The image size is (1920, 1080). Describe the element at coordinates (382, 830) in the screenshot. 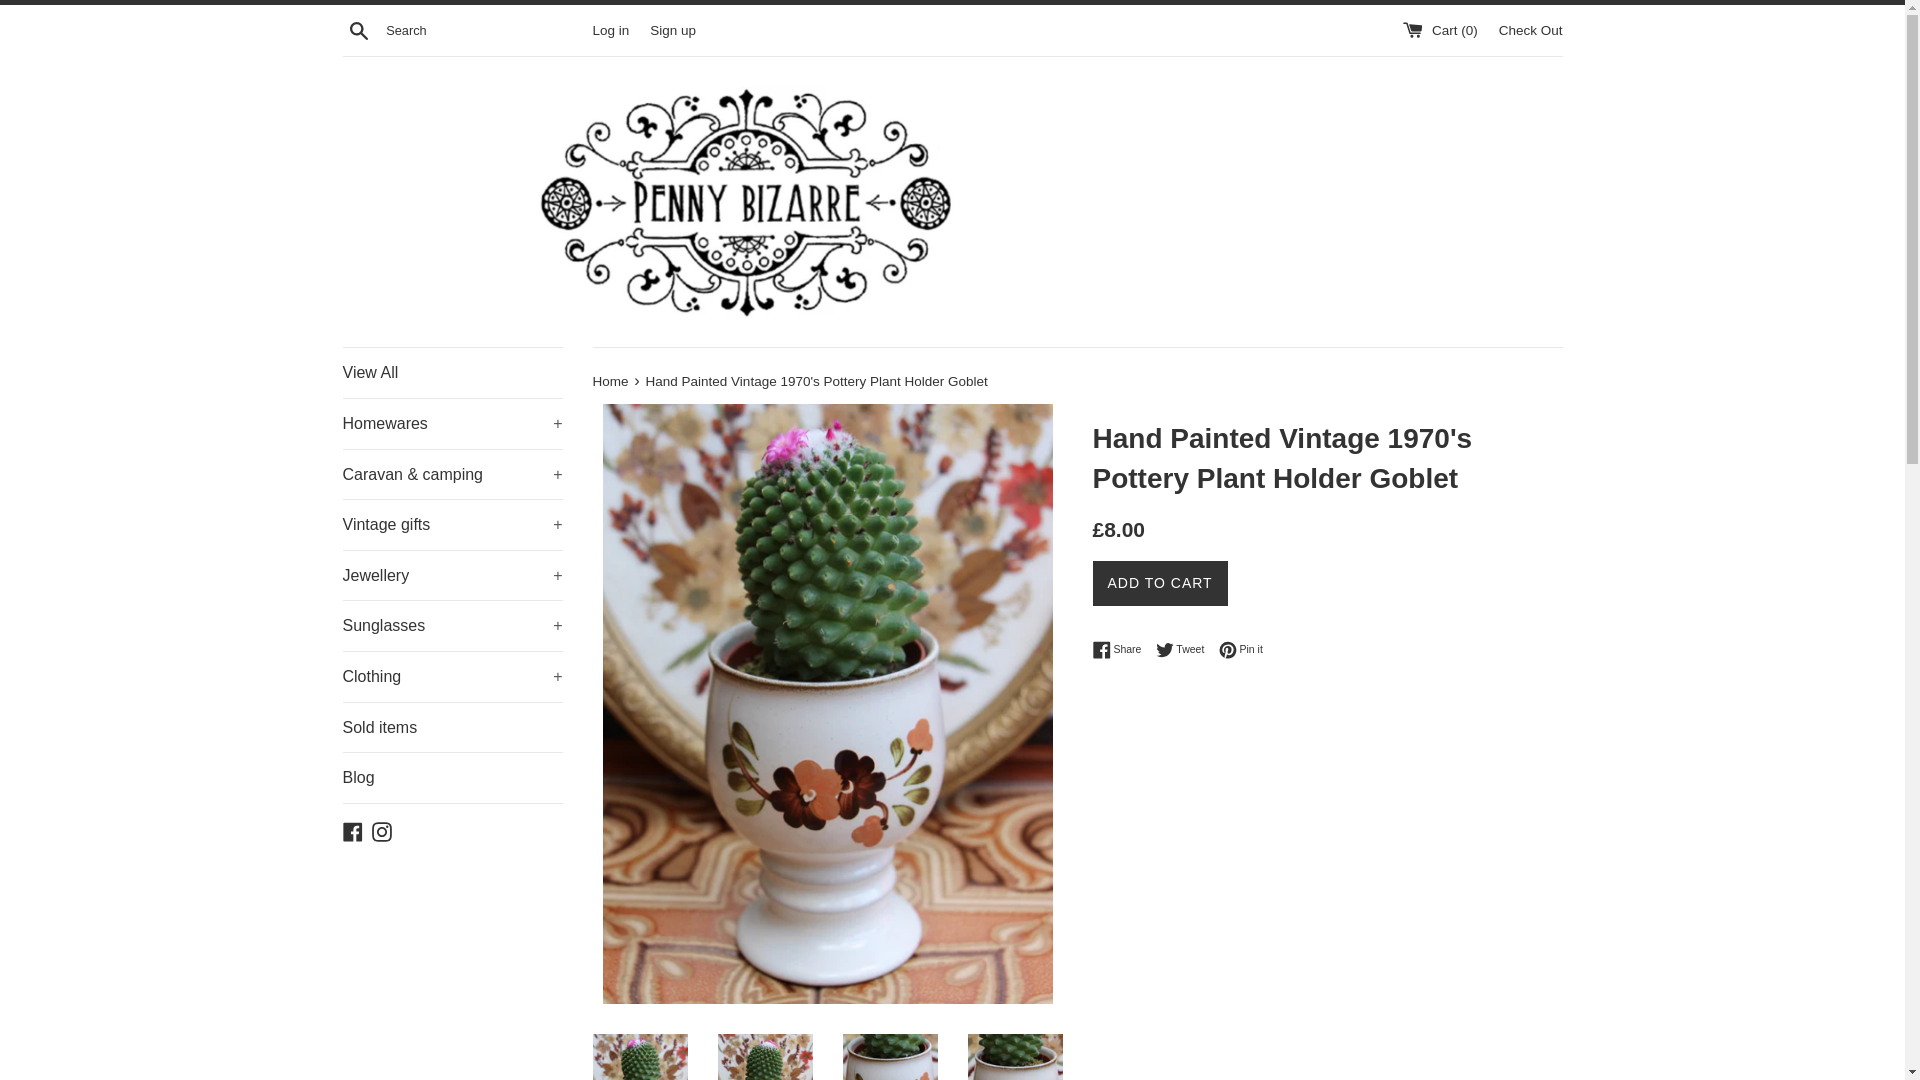

I see `Penny Bizarre on Instagram` at that location.